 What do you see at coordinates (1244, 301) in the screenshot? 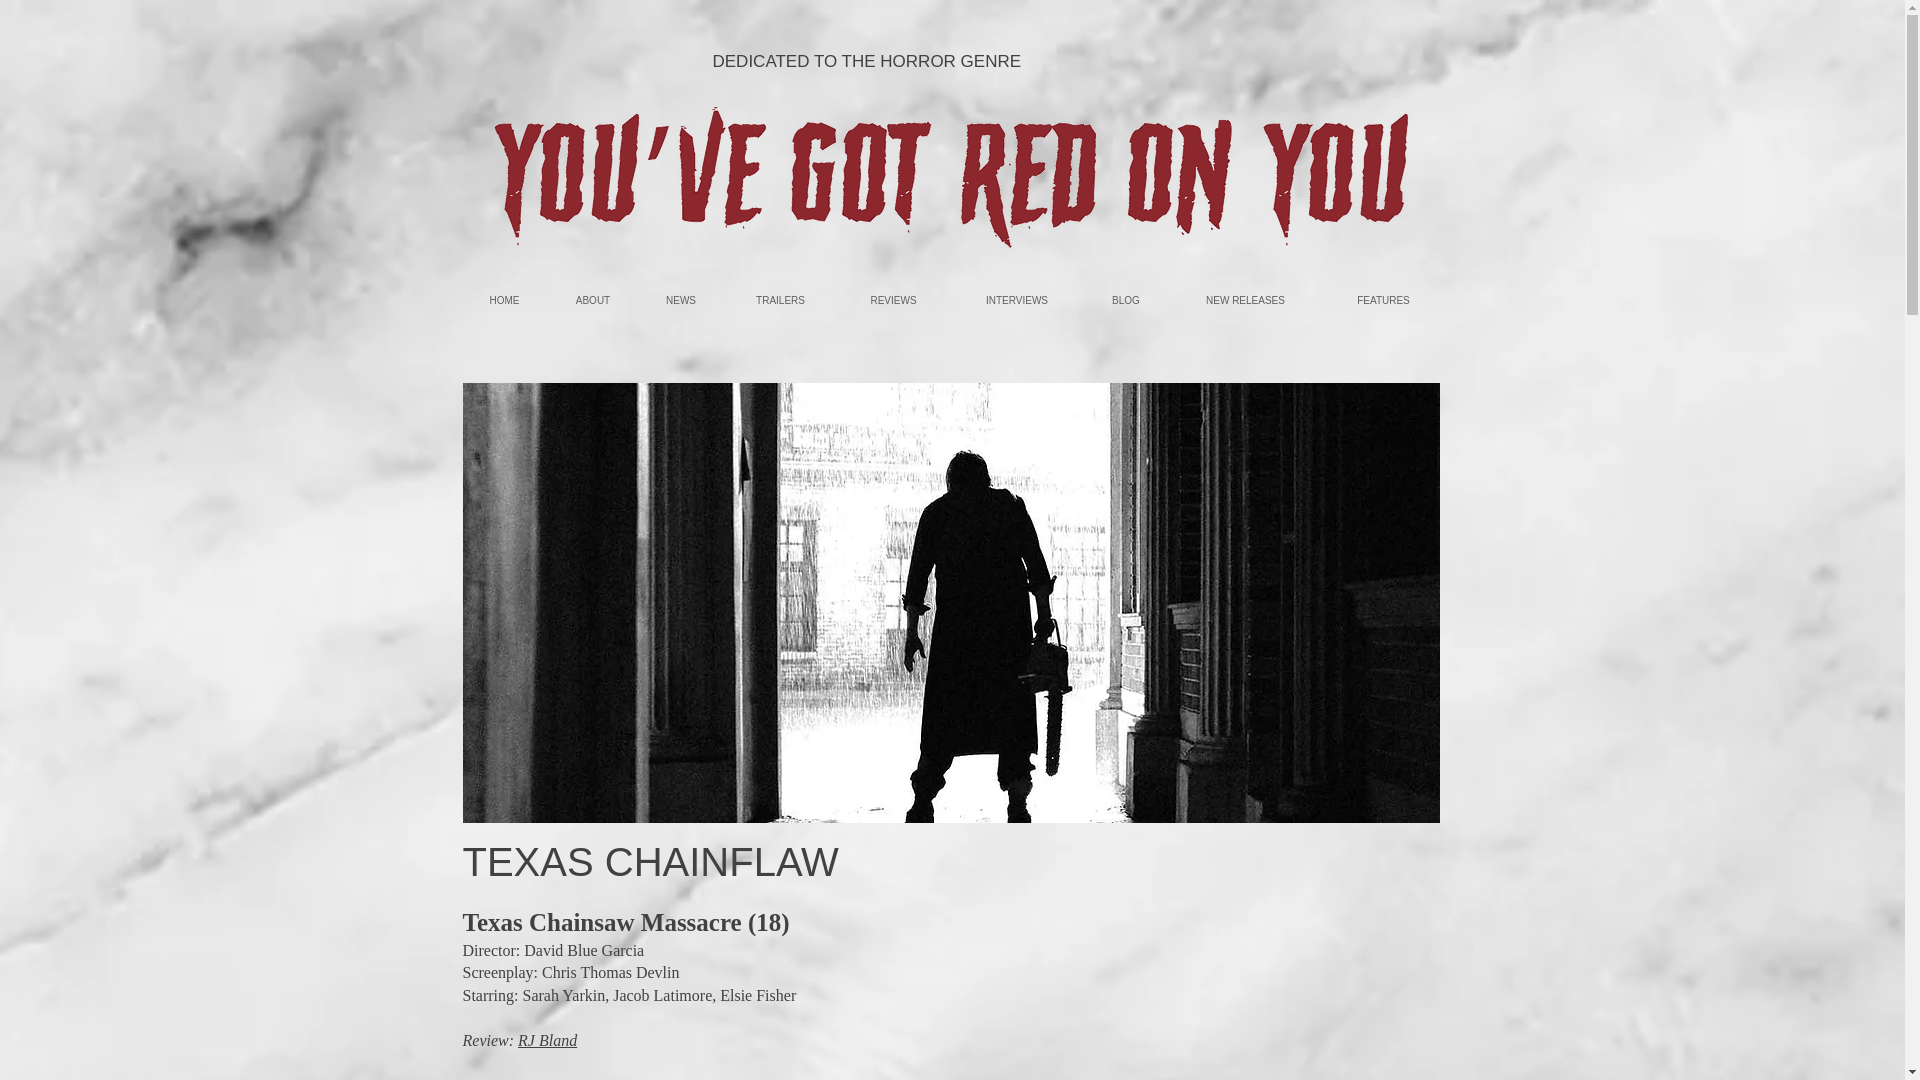
I see `NEW RELEASES` at bounding box center [1244, 301].